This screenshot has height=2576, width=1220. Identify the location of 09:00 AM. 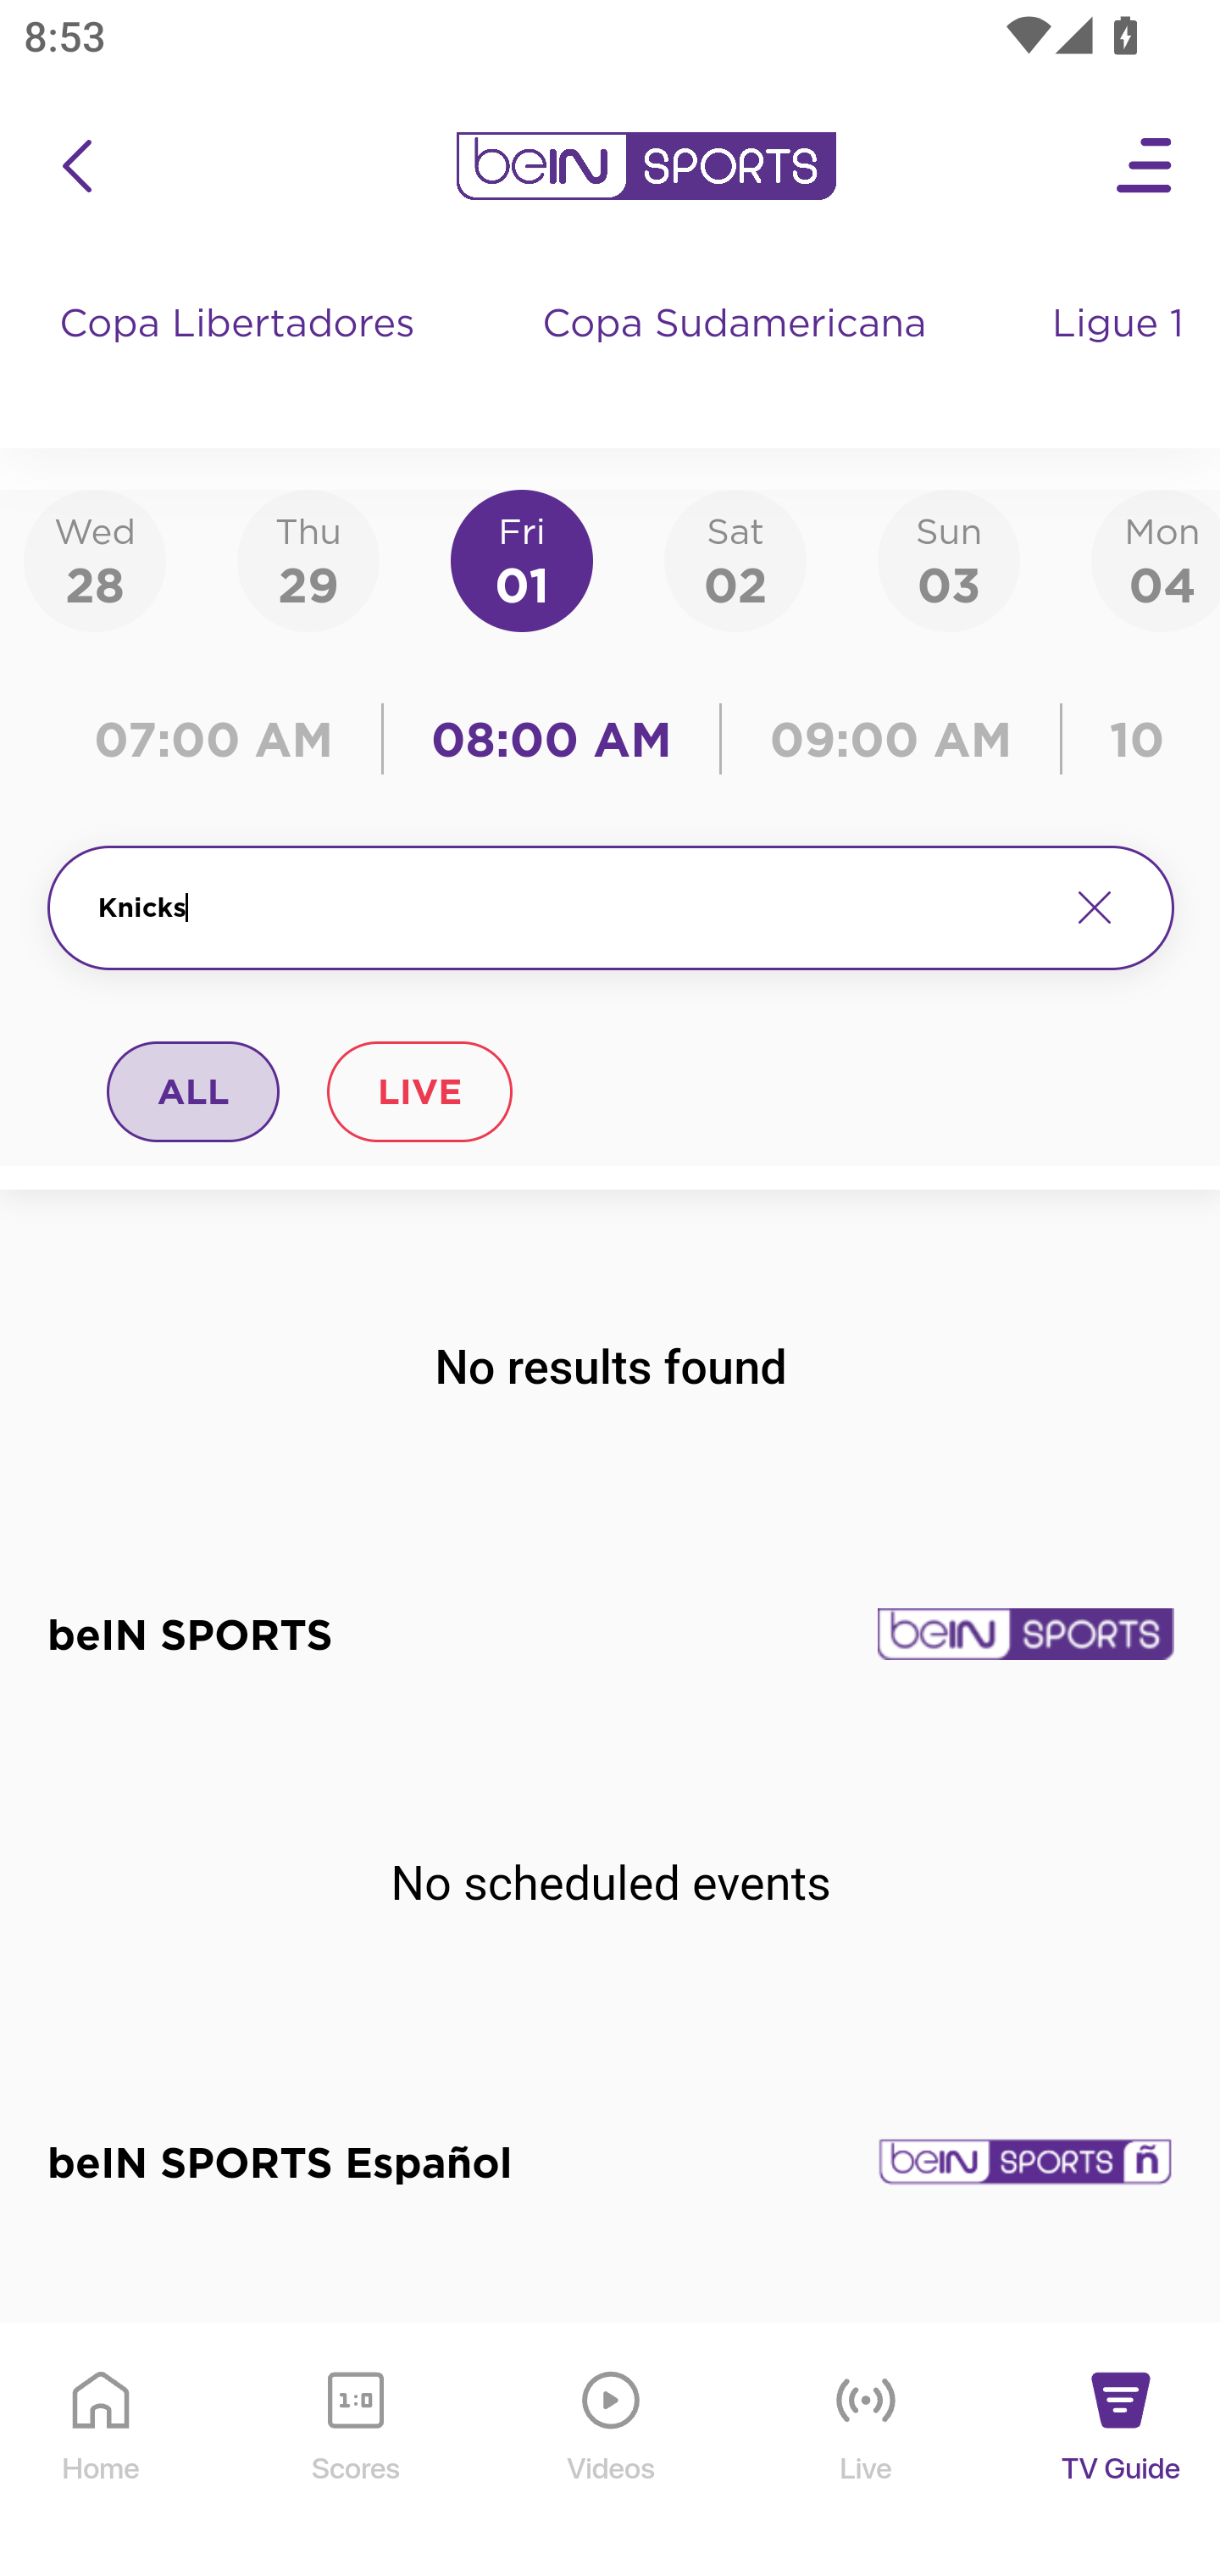
(891, 739).